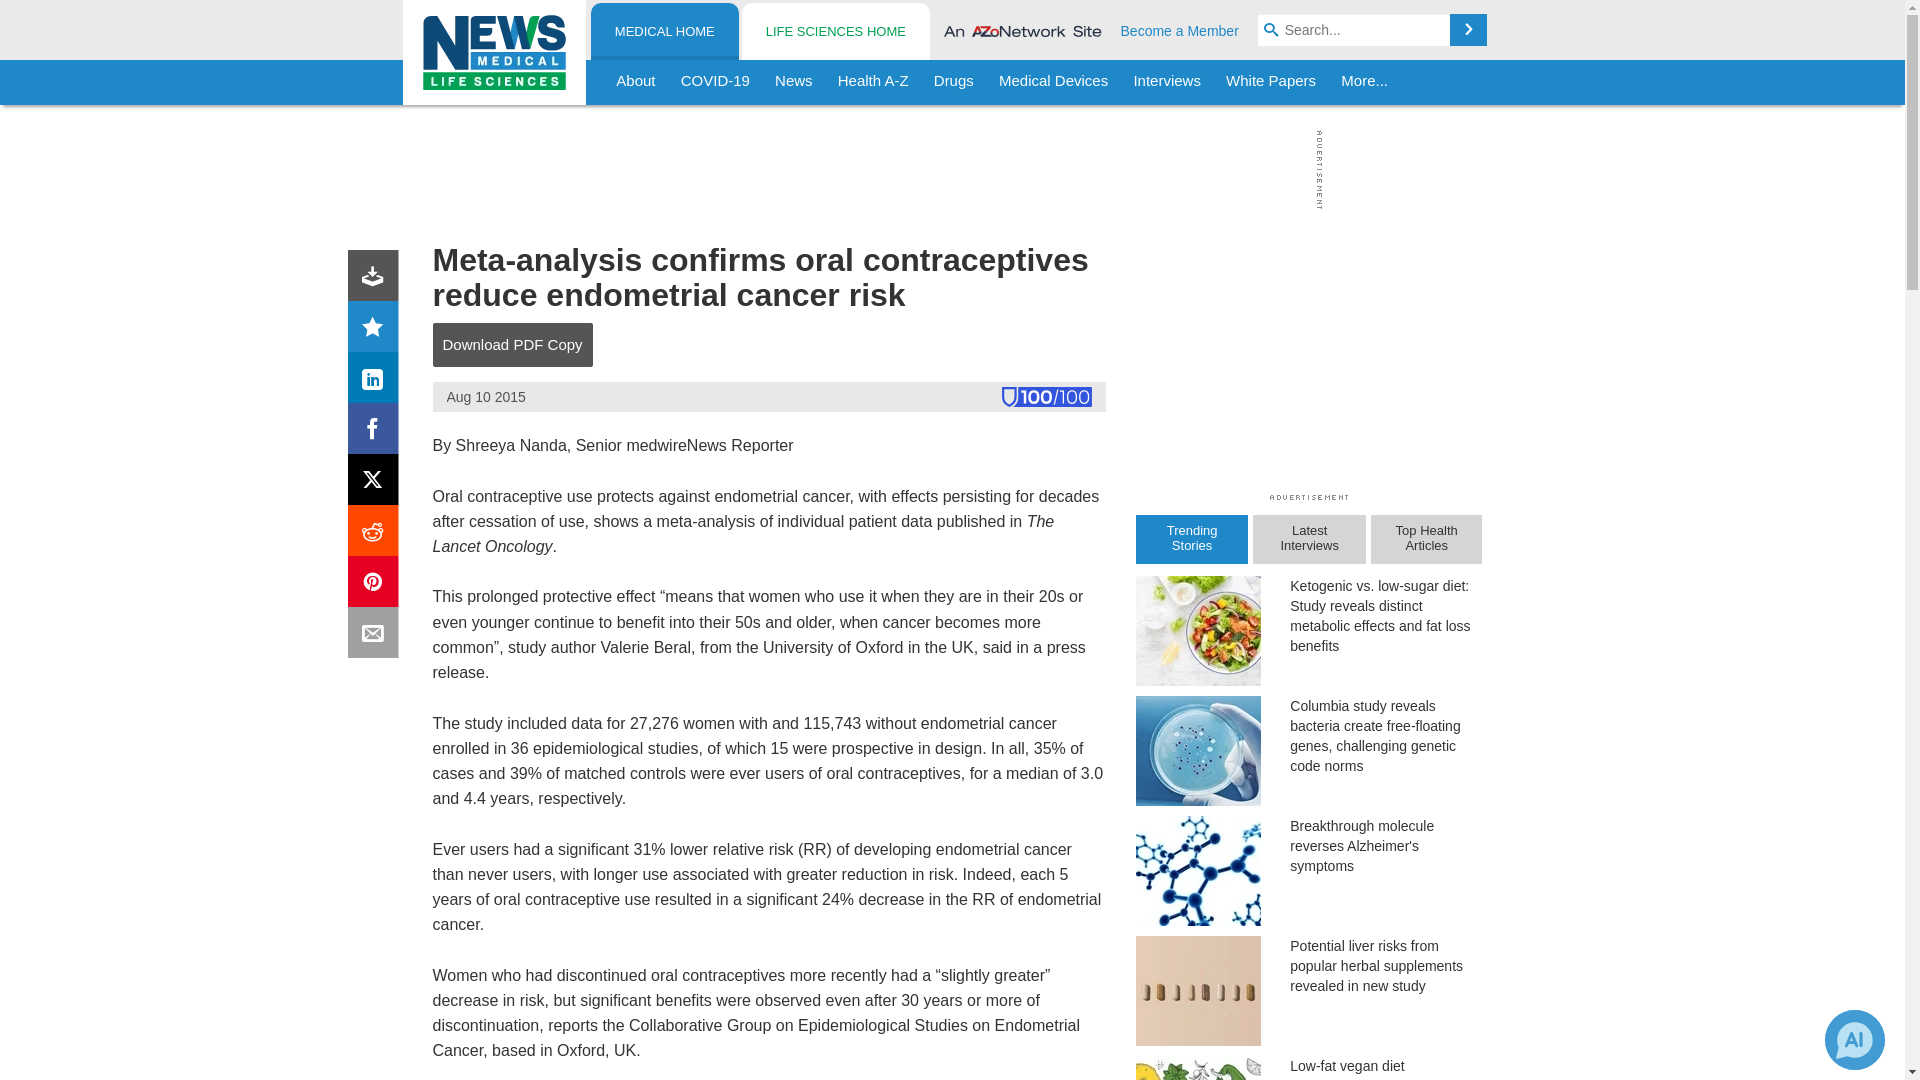 The width and height of the screenshot is (1920, 1080). Describe the element at coordinates (377, 432) in the screenshot. I see `Facebook` at that location.